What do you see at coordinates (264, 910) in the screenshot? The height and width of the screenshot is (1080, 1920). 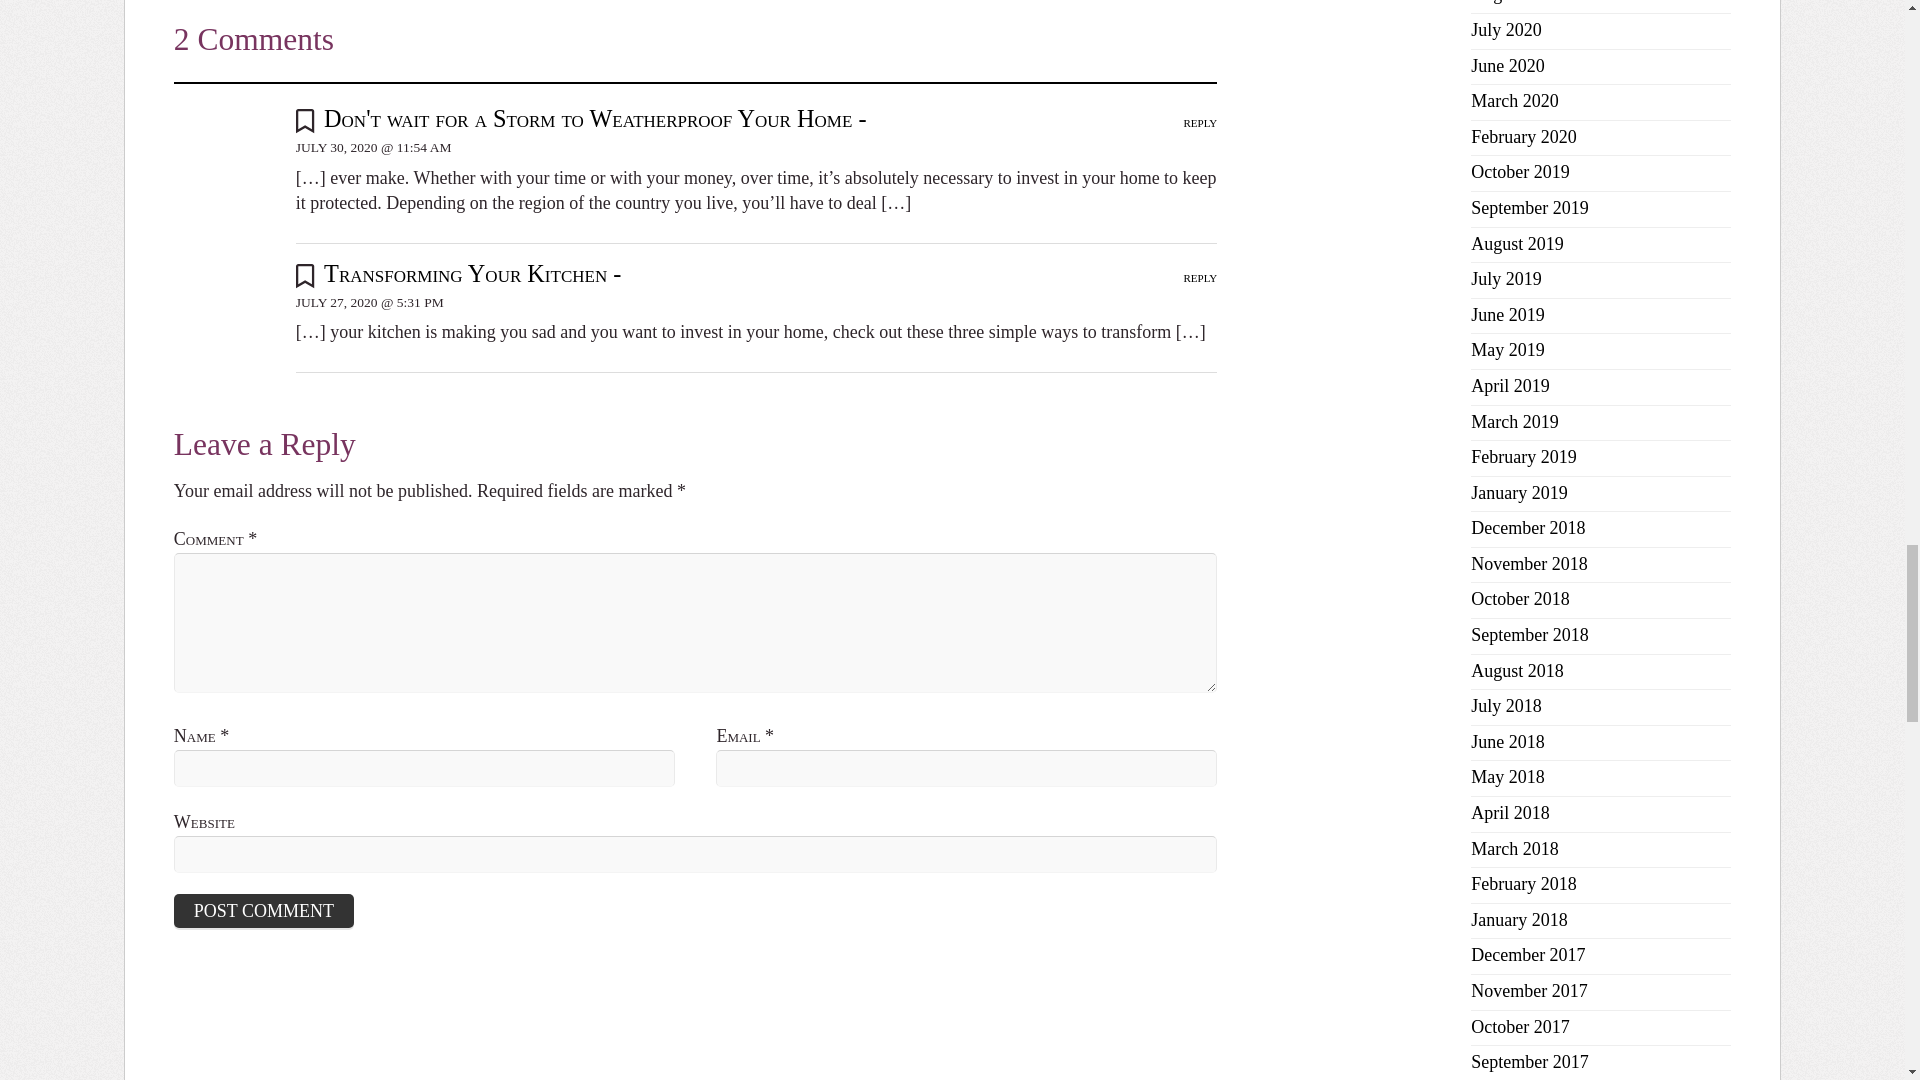 I see `Post Comment` at bounding box center [264, 910].